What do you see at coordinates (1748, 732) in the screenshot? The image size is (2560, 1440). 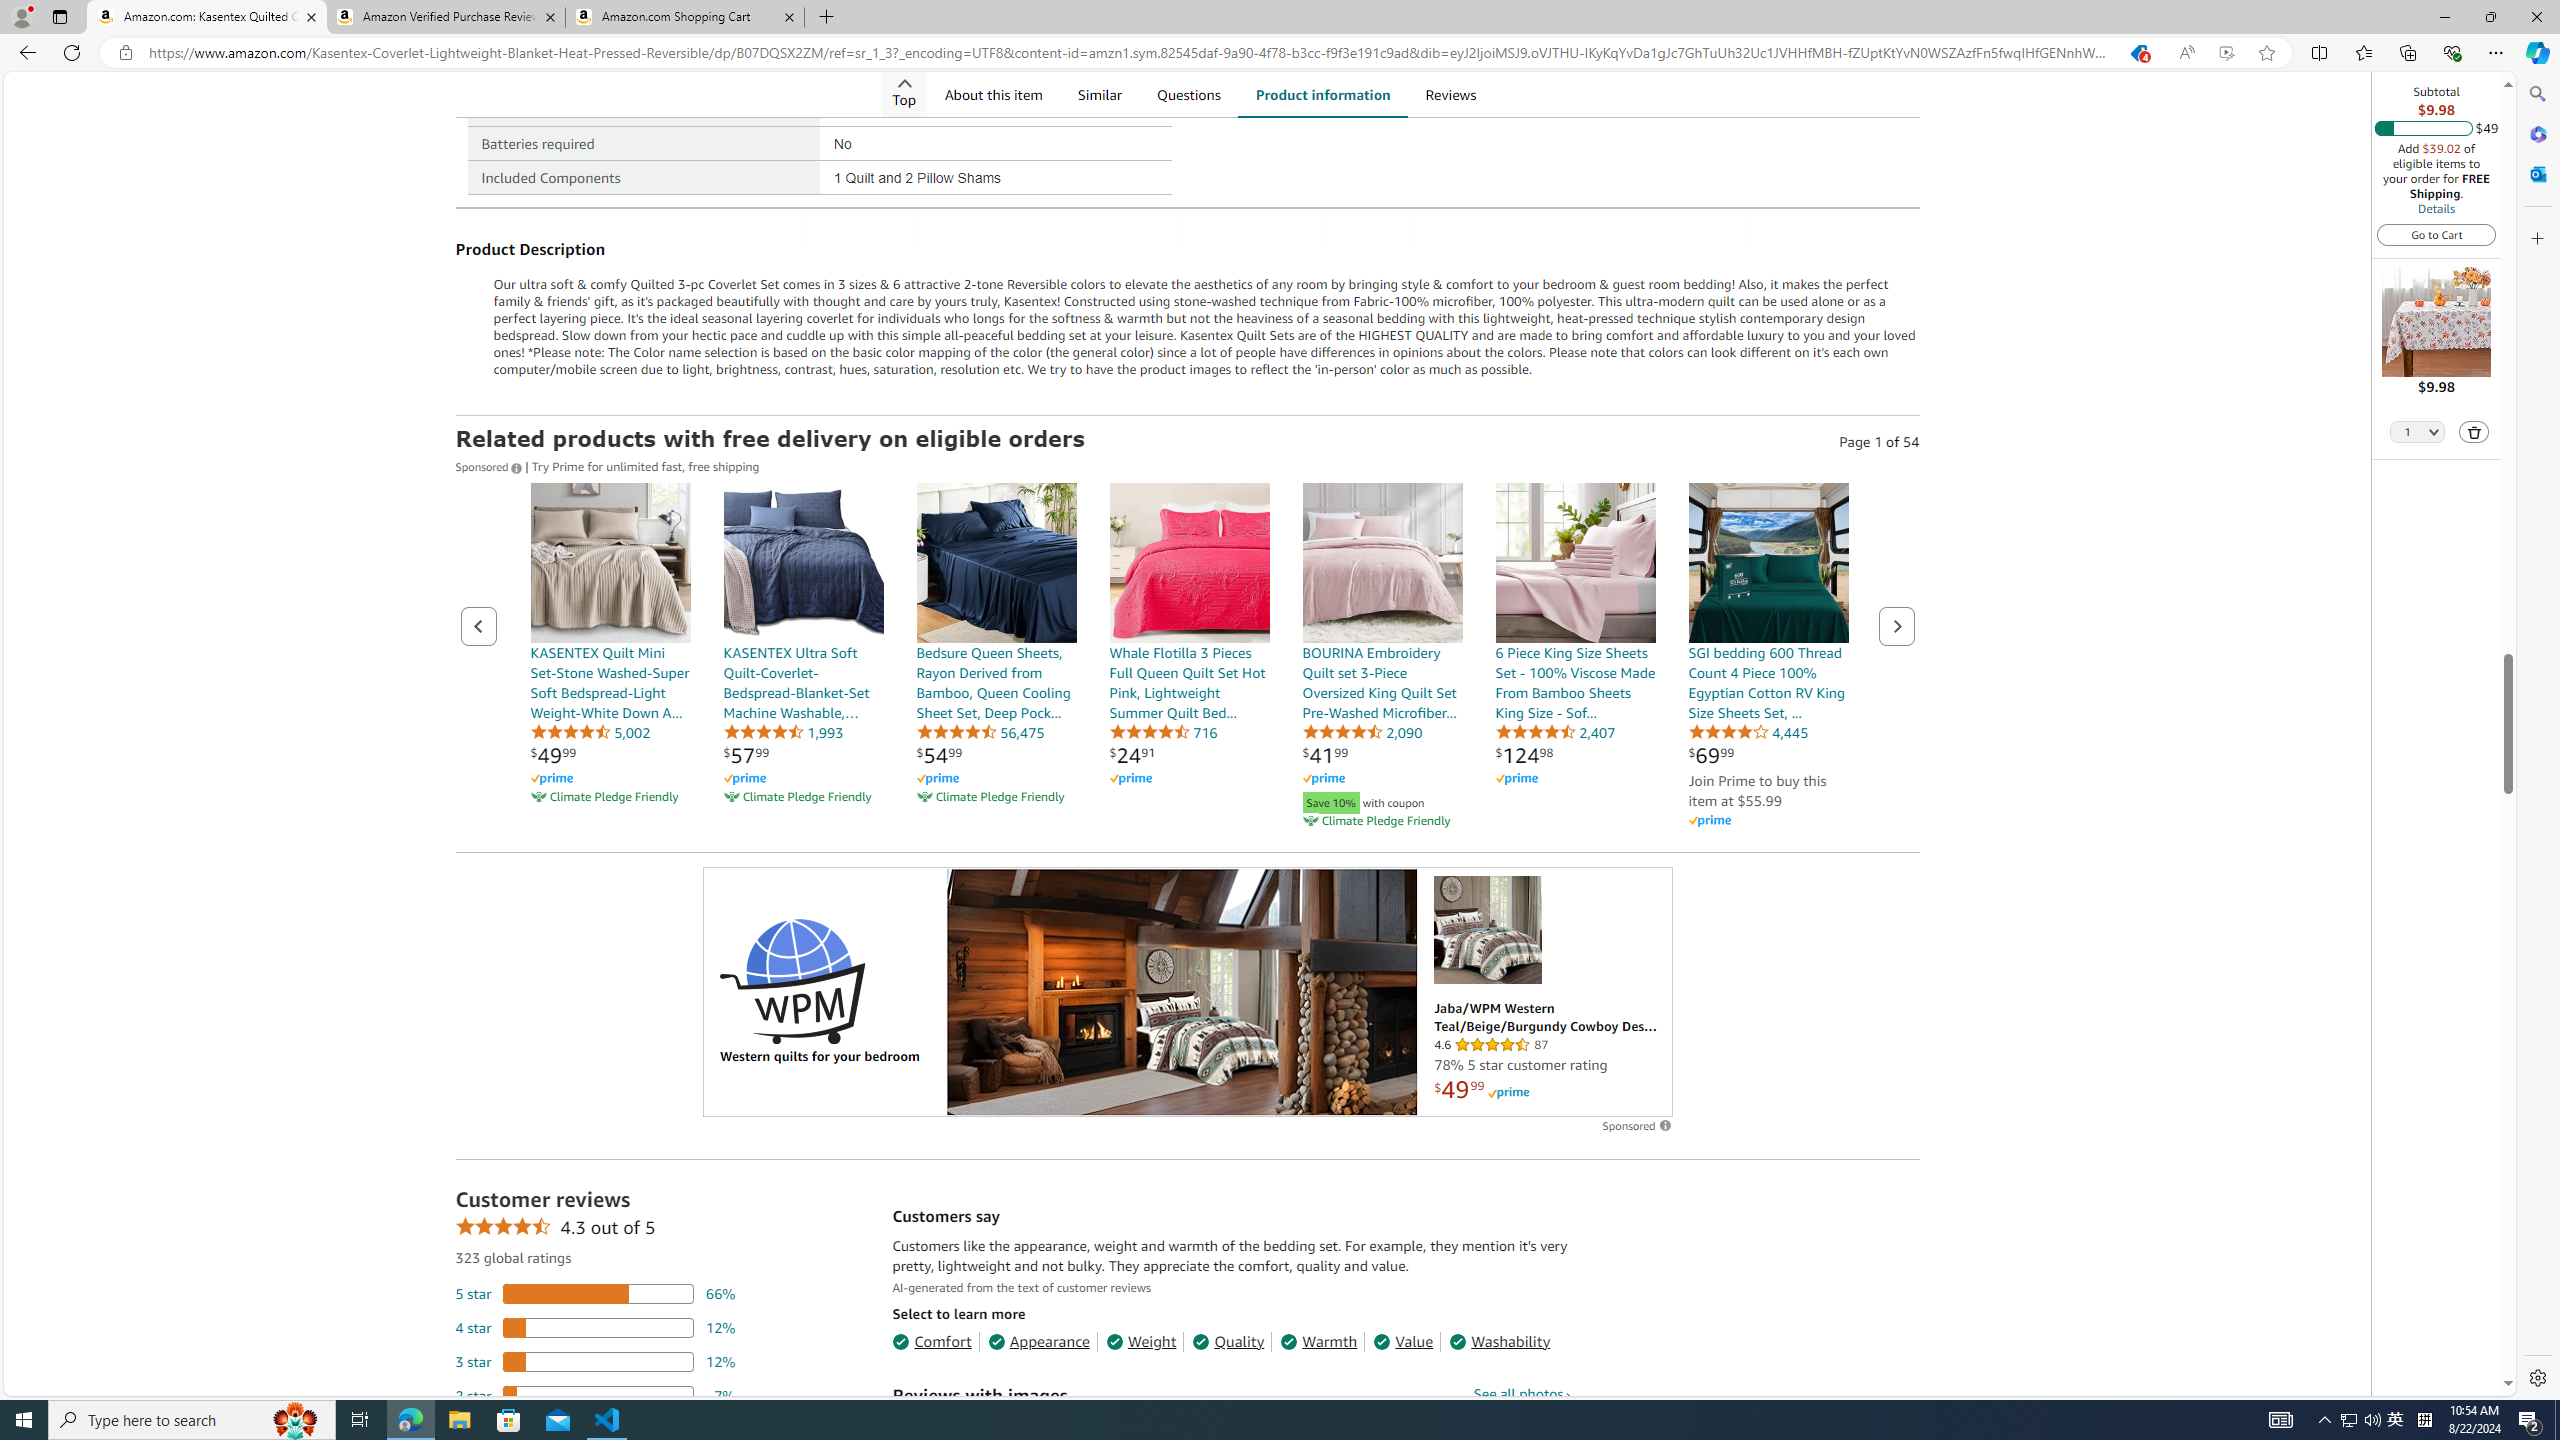 I see `4,445` at bounding box center [1748, 732].